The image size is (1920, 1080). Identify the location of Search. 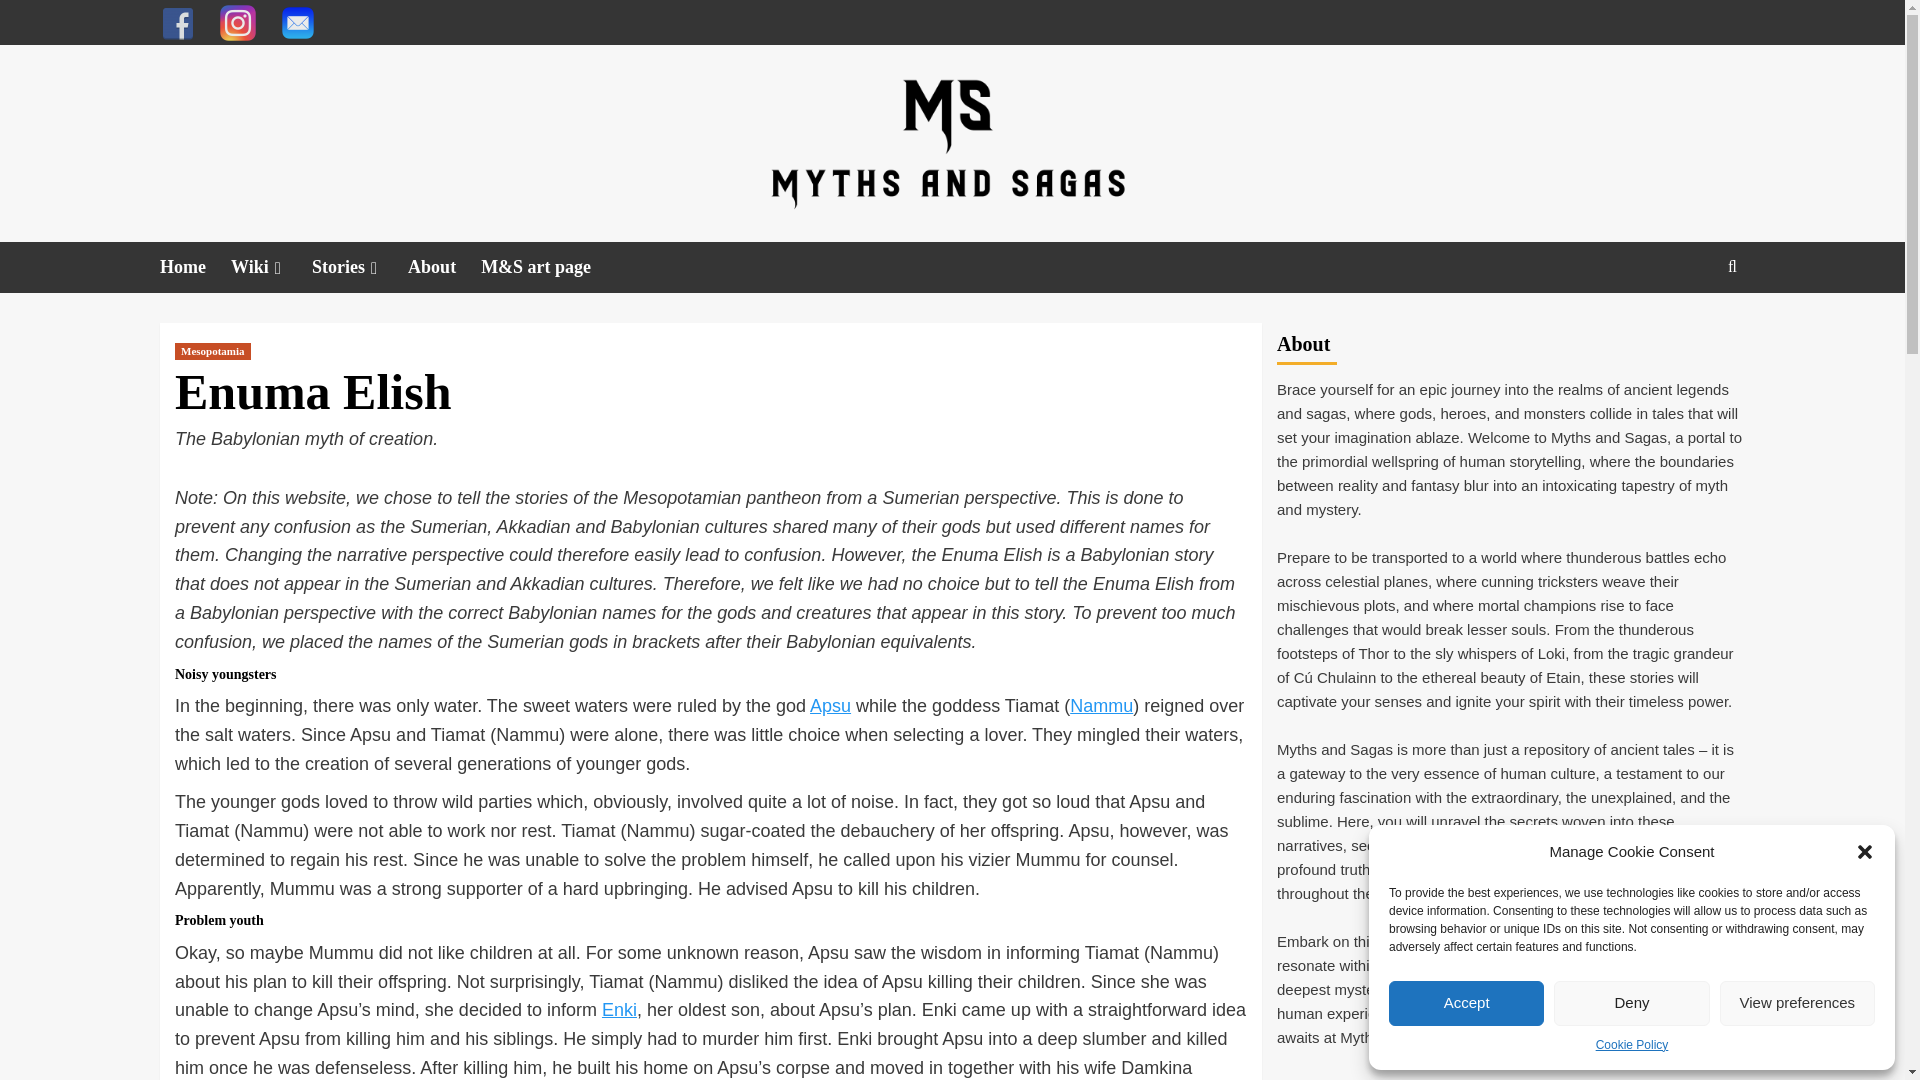
(1732, 266).